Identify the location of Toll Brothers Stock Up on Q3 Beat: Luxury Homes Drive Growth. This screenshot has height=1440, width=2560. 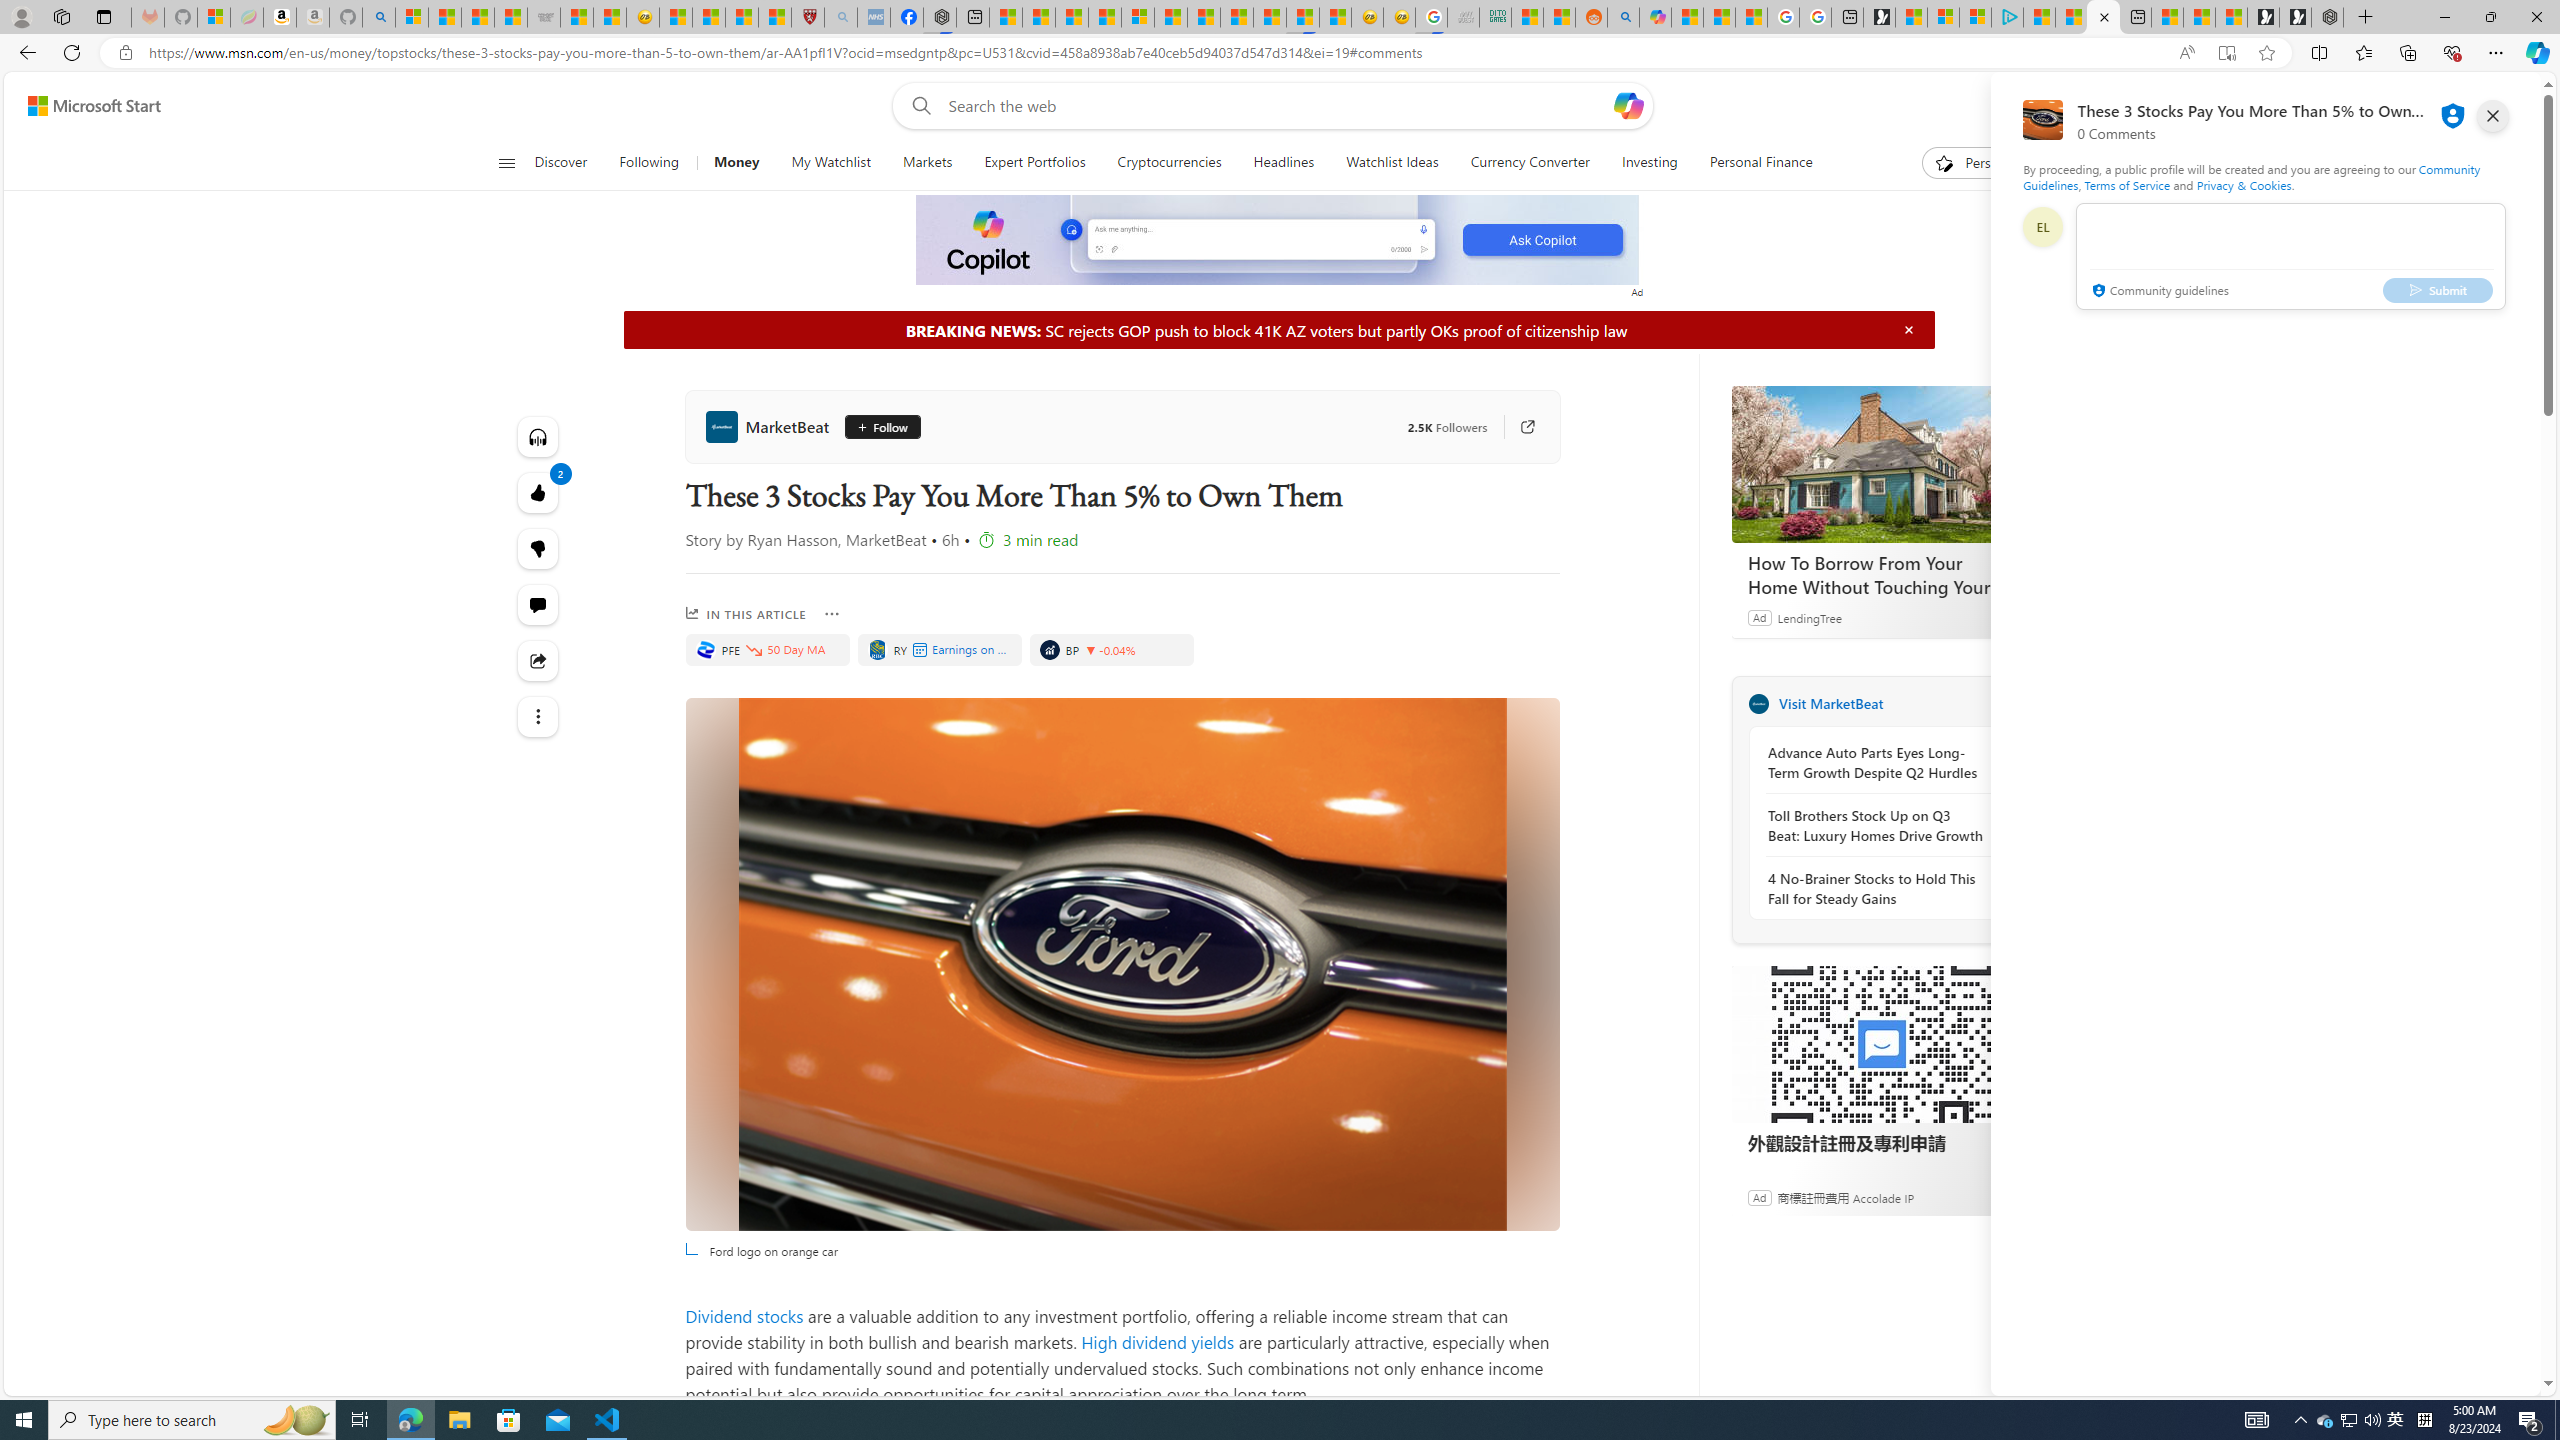
(1876, 826).